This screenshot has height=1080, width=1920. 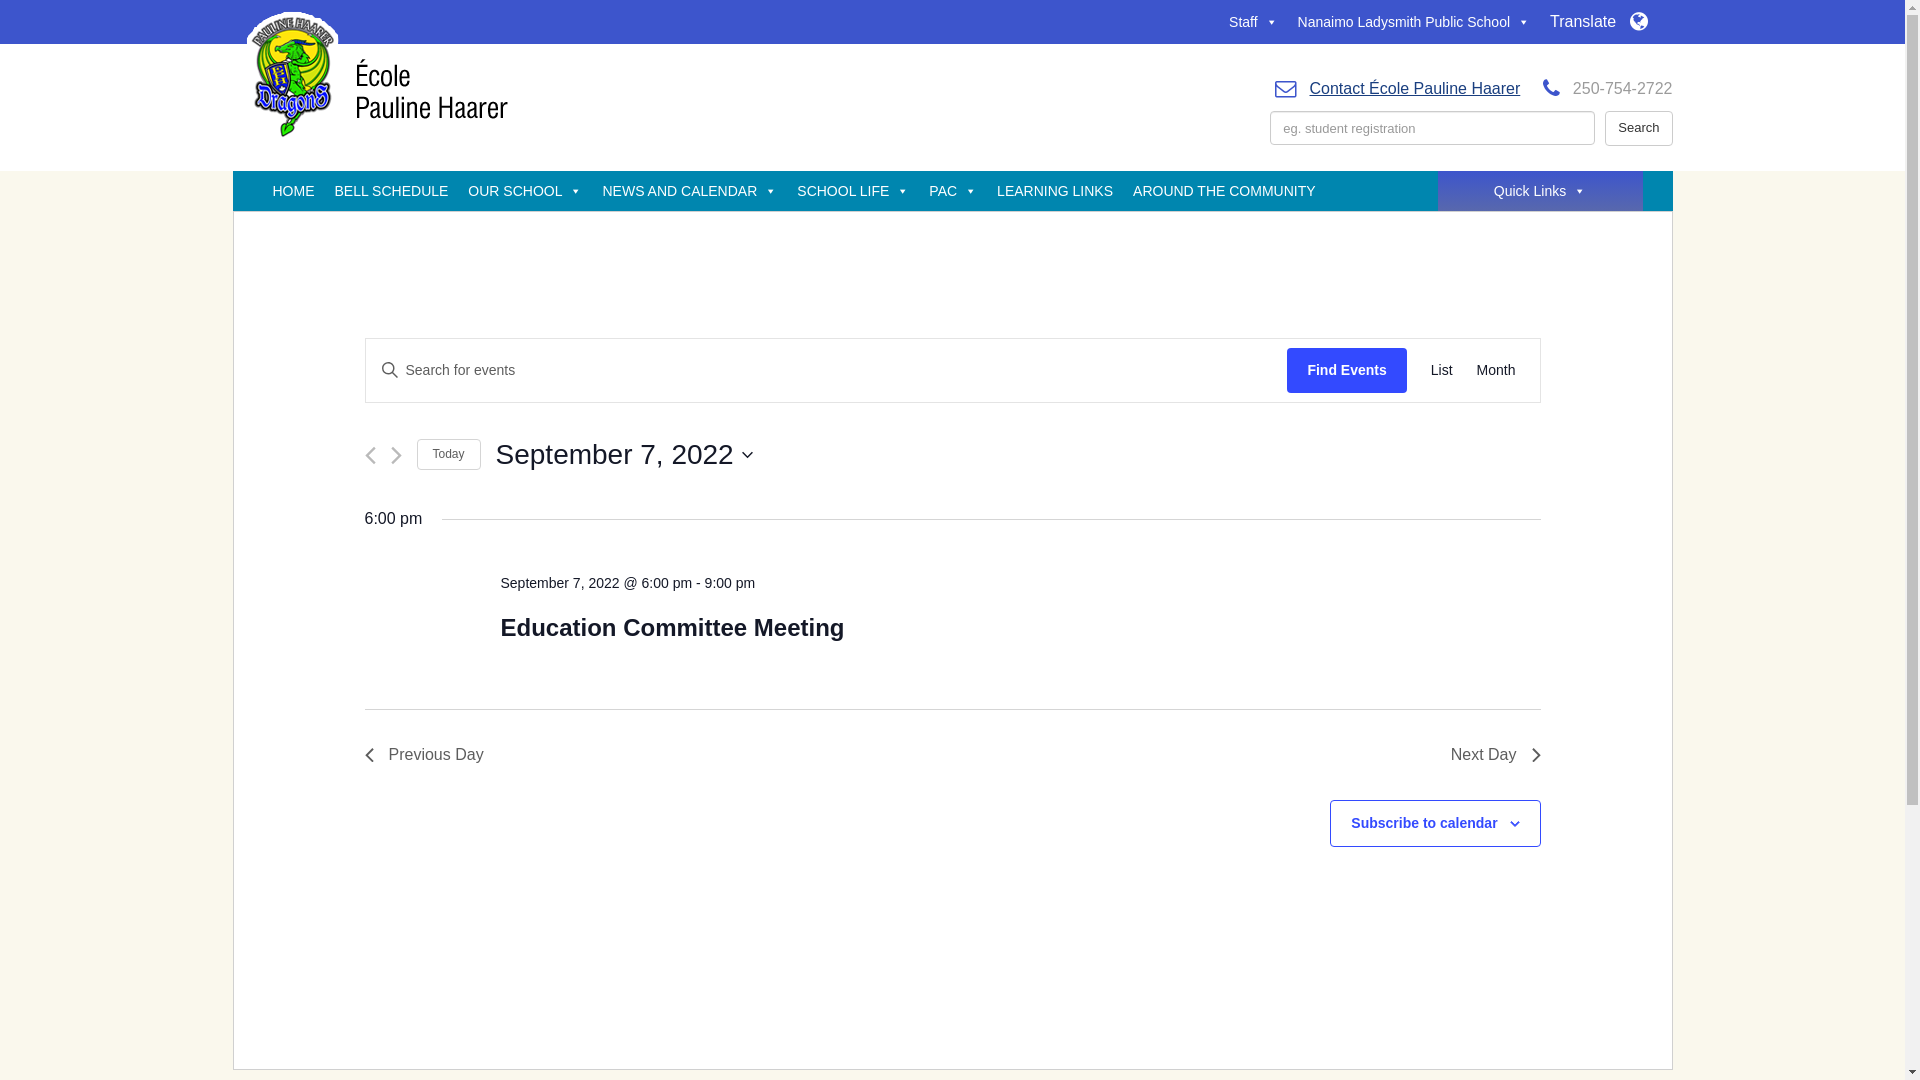 What do you see at coordinates (1598, 22) in the screenshot?
I see `Translate  ` at bounding box center [1598, 22].